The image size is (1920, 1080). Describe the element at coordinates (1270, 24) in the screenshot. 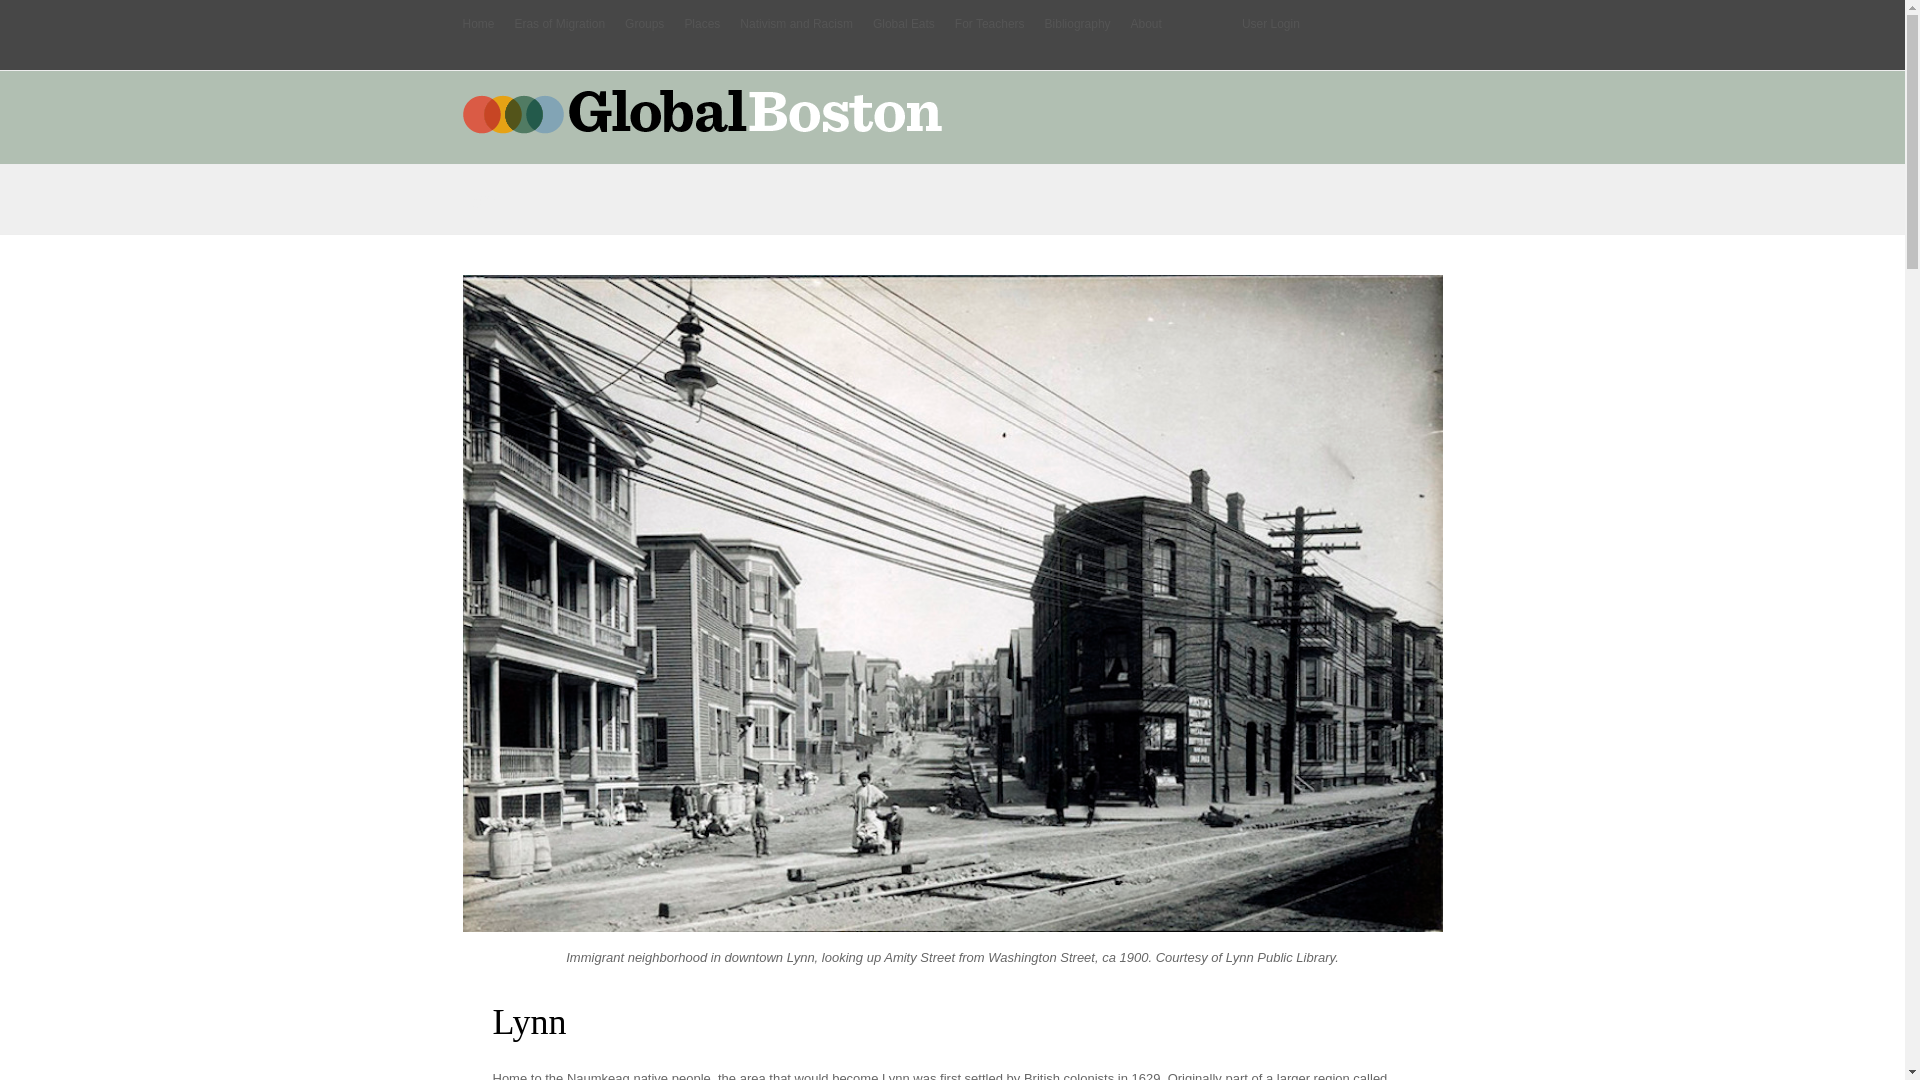

I see `User Login` at that location.